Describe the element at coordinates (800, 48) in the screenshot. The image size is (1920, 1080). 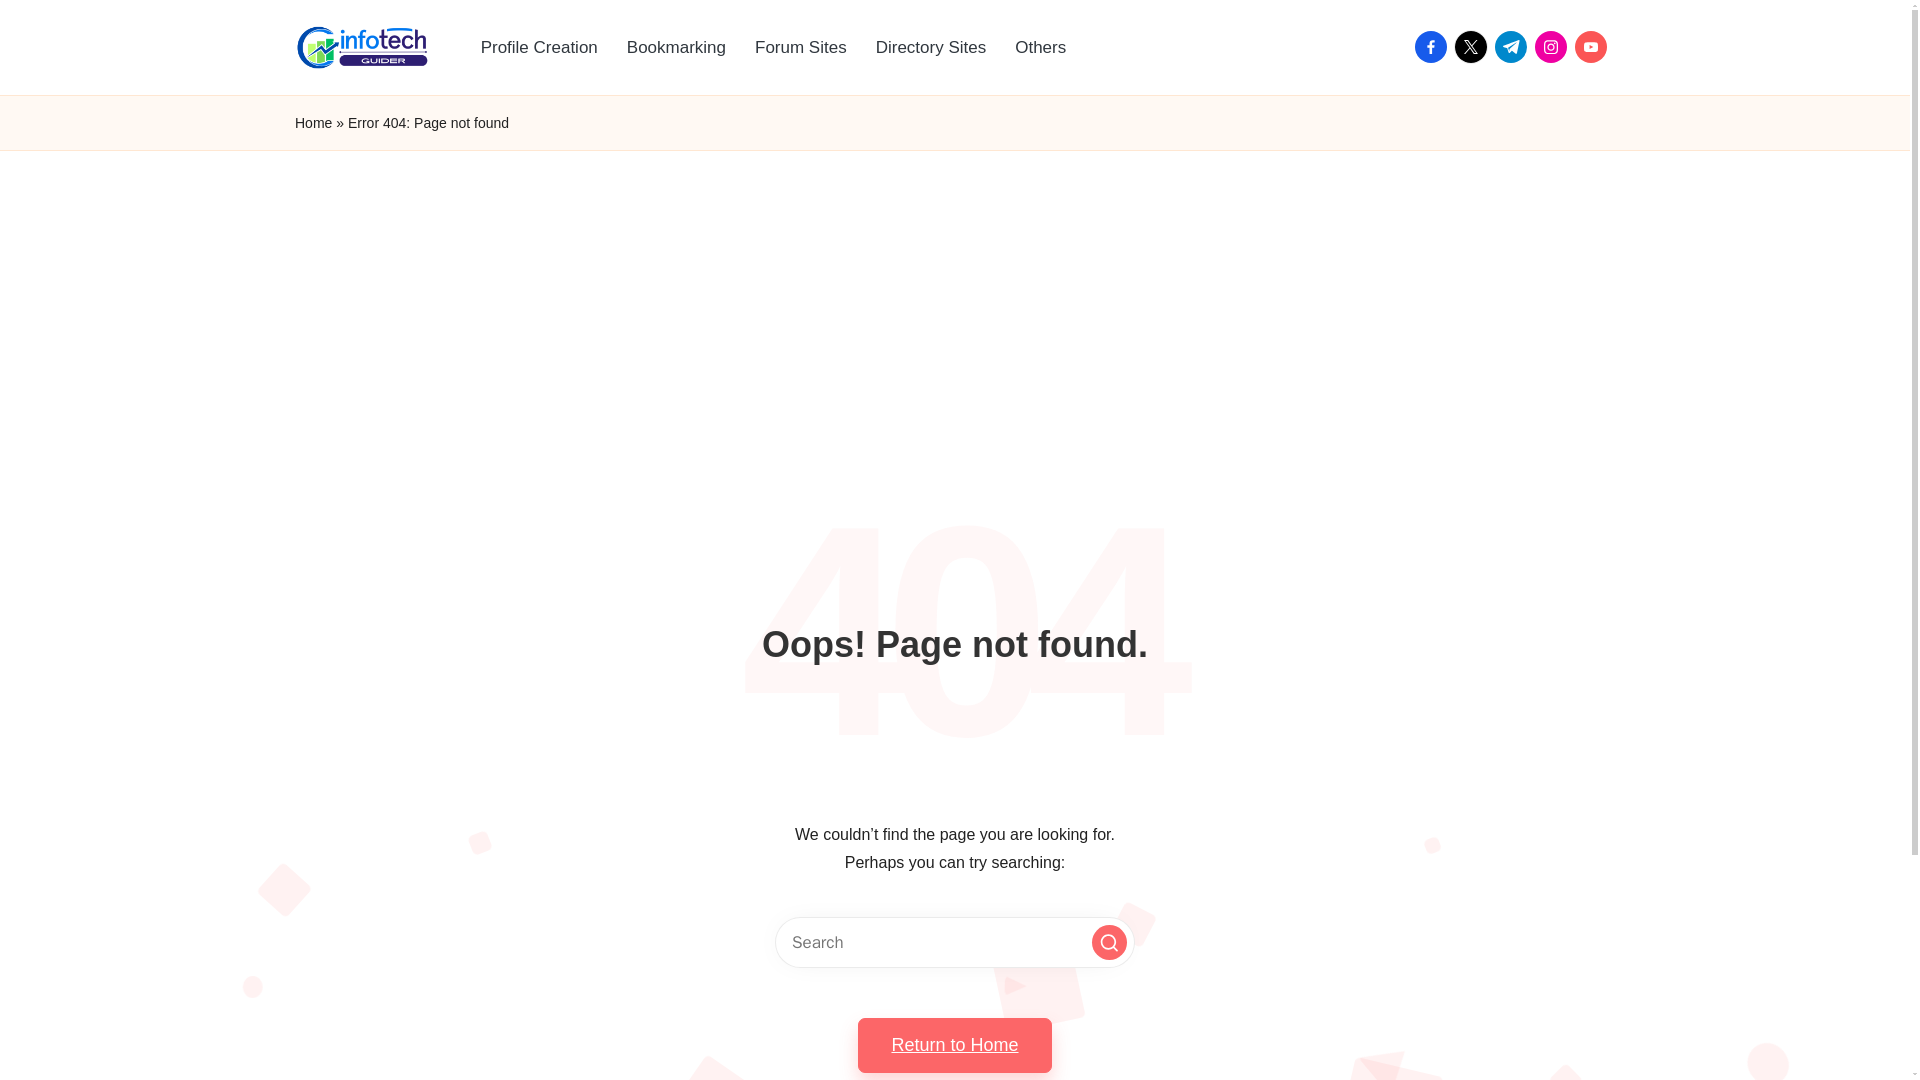
I see `Forum Sites` at that location.